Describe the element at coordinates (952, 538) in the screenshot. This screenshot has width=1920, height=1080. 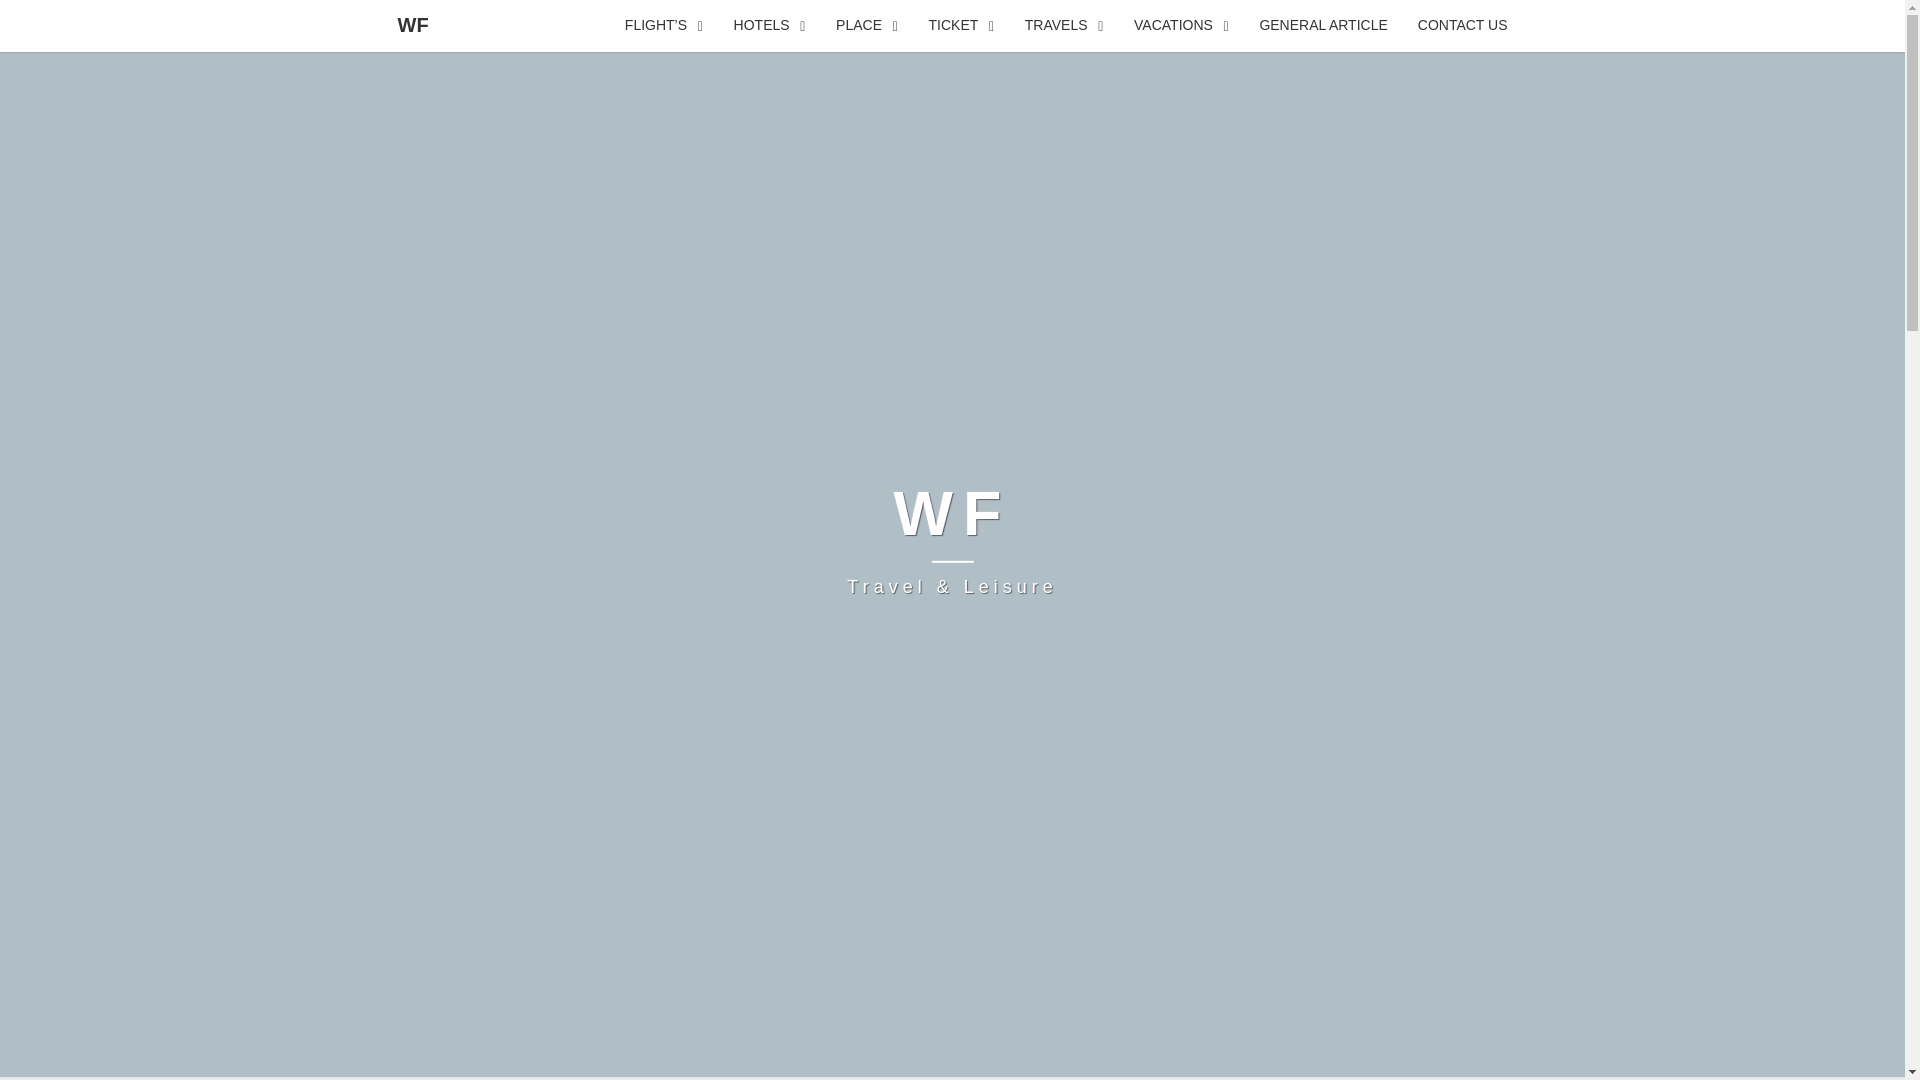
I see `WF` at that location.